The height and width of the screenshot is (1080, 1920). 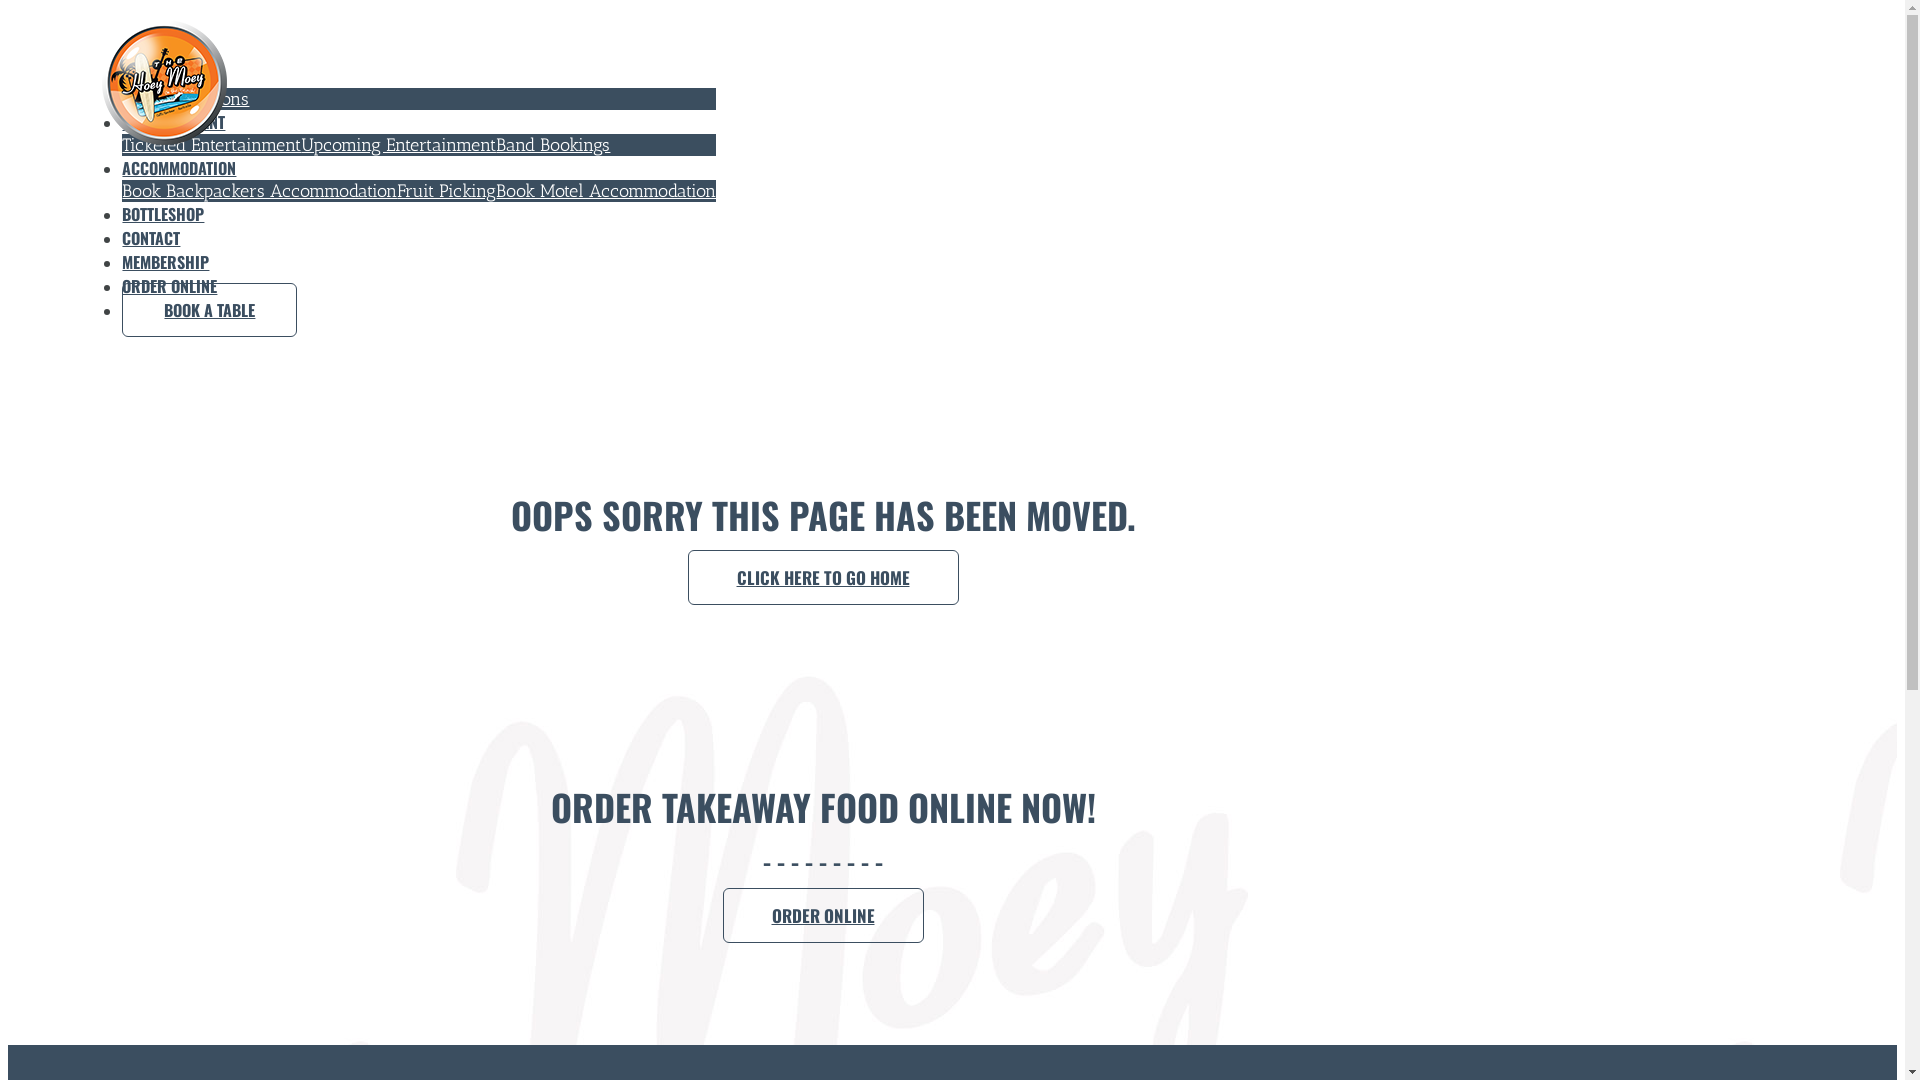 What do you see at coordinates (151, 238) in the screenshot?
I see `CONTACT` at bounding box center [151, 238].